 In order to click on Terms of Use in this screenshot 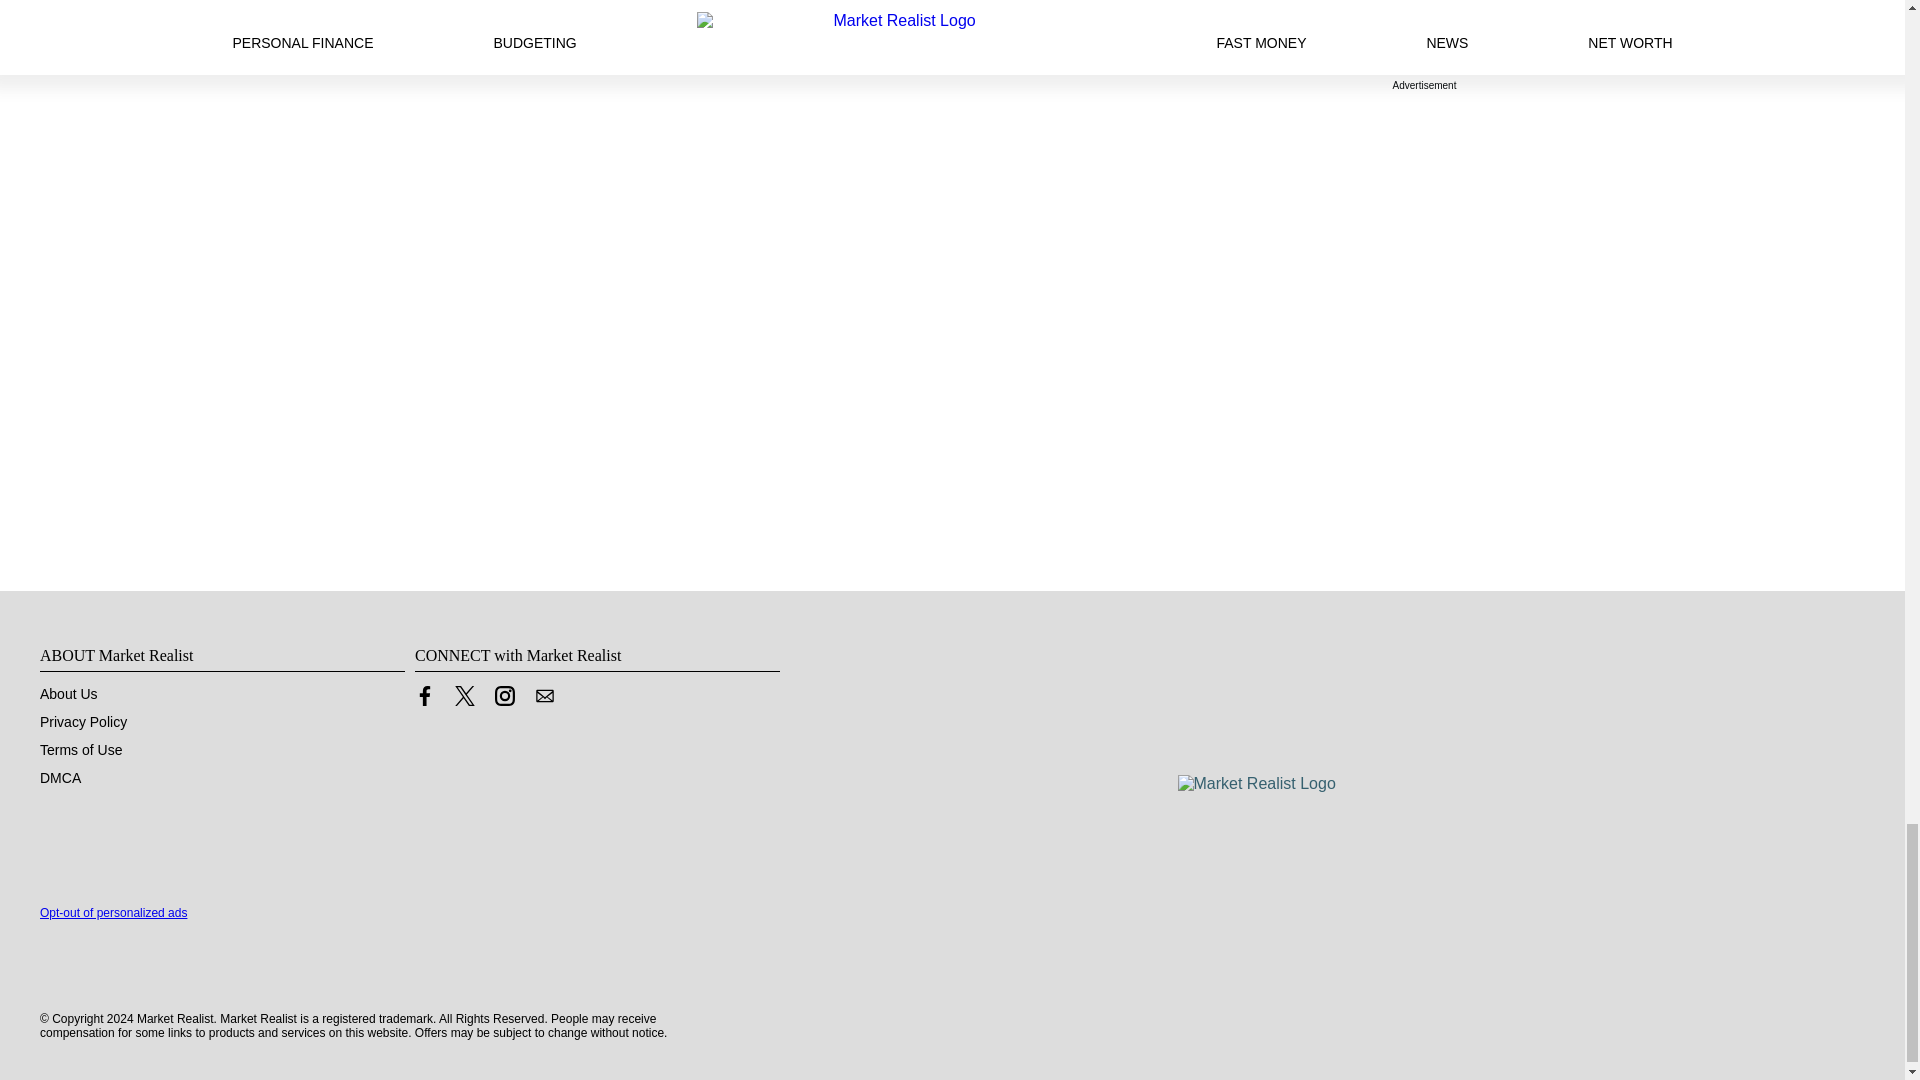, I will do `click(81, 750)`.